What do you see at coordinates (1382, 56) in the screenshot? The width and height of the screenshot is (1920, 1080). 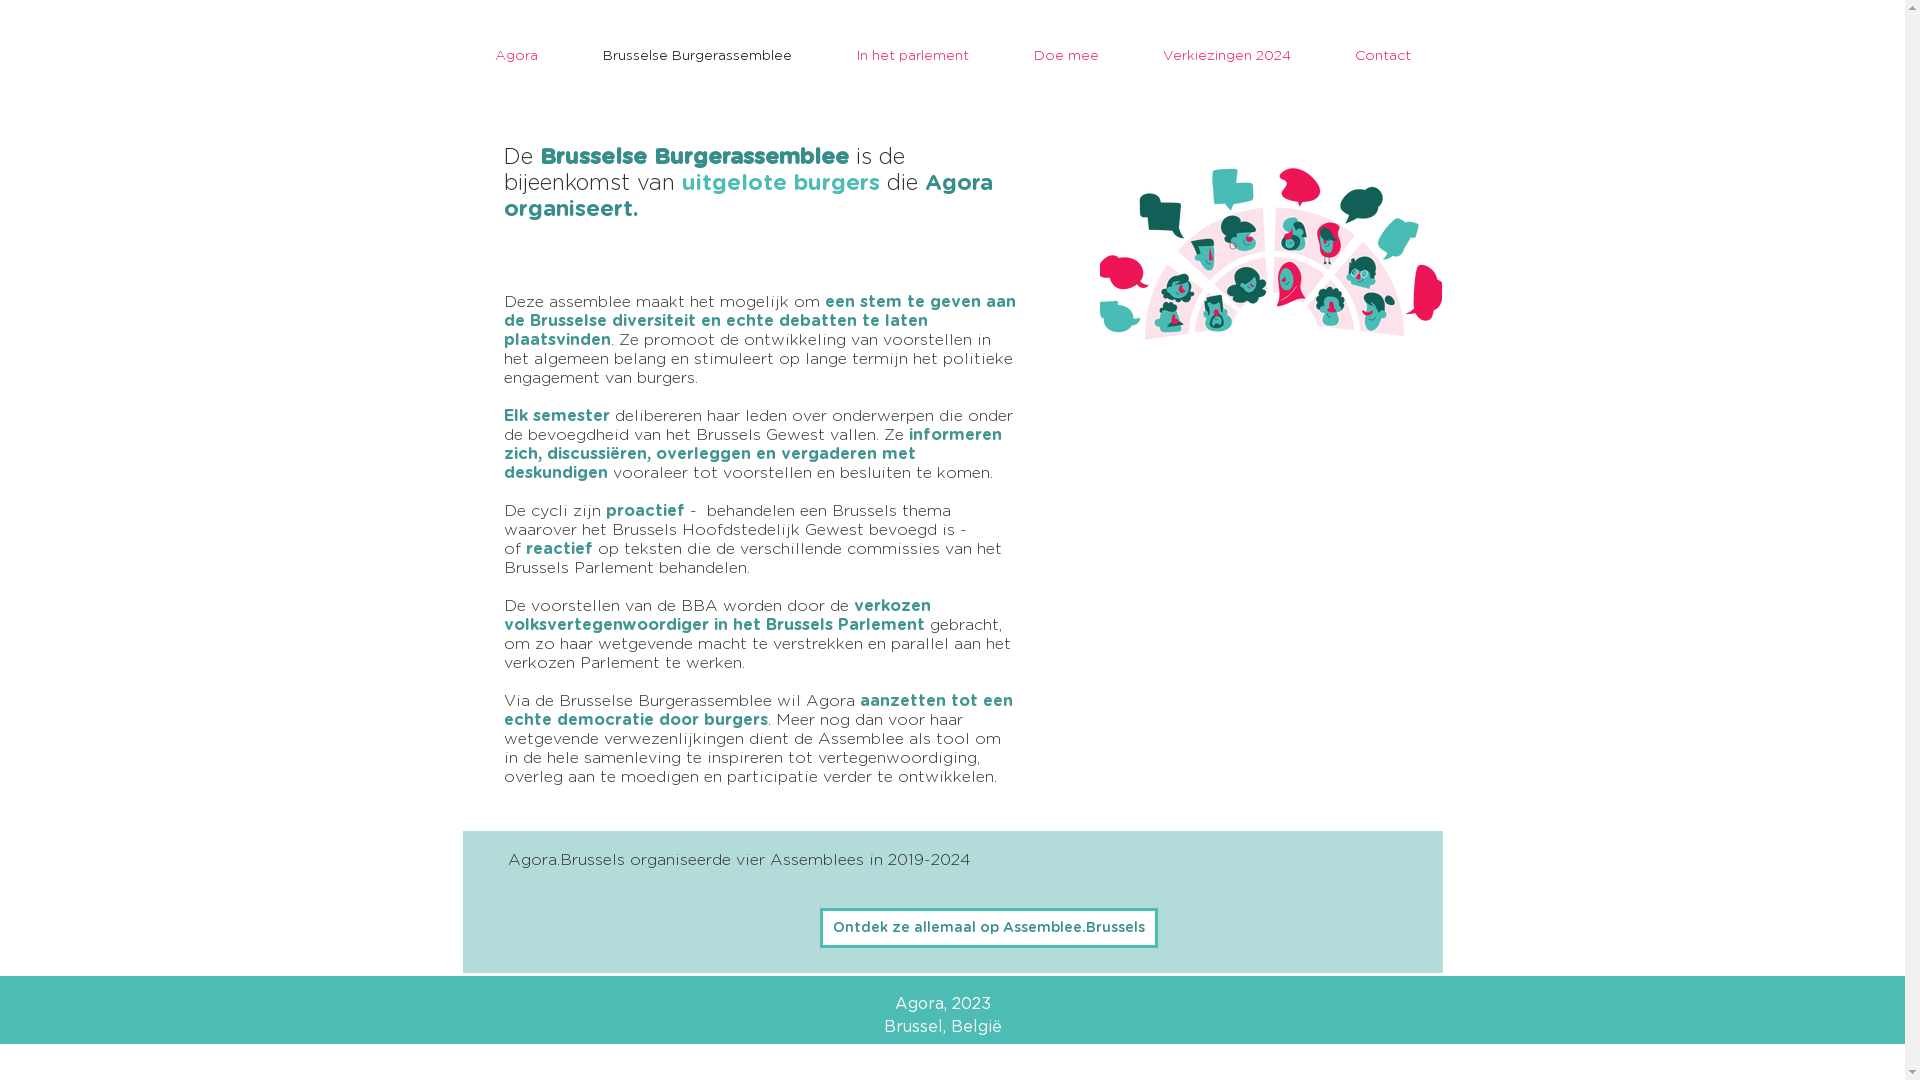 I see `Contact` at bounding box center [1382, 56].